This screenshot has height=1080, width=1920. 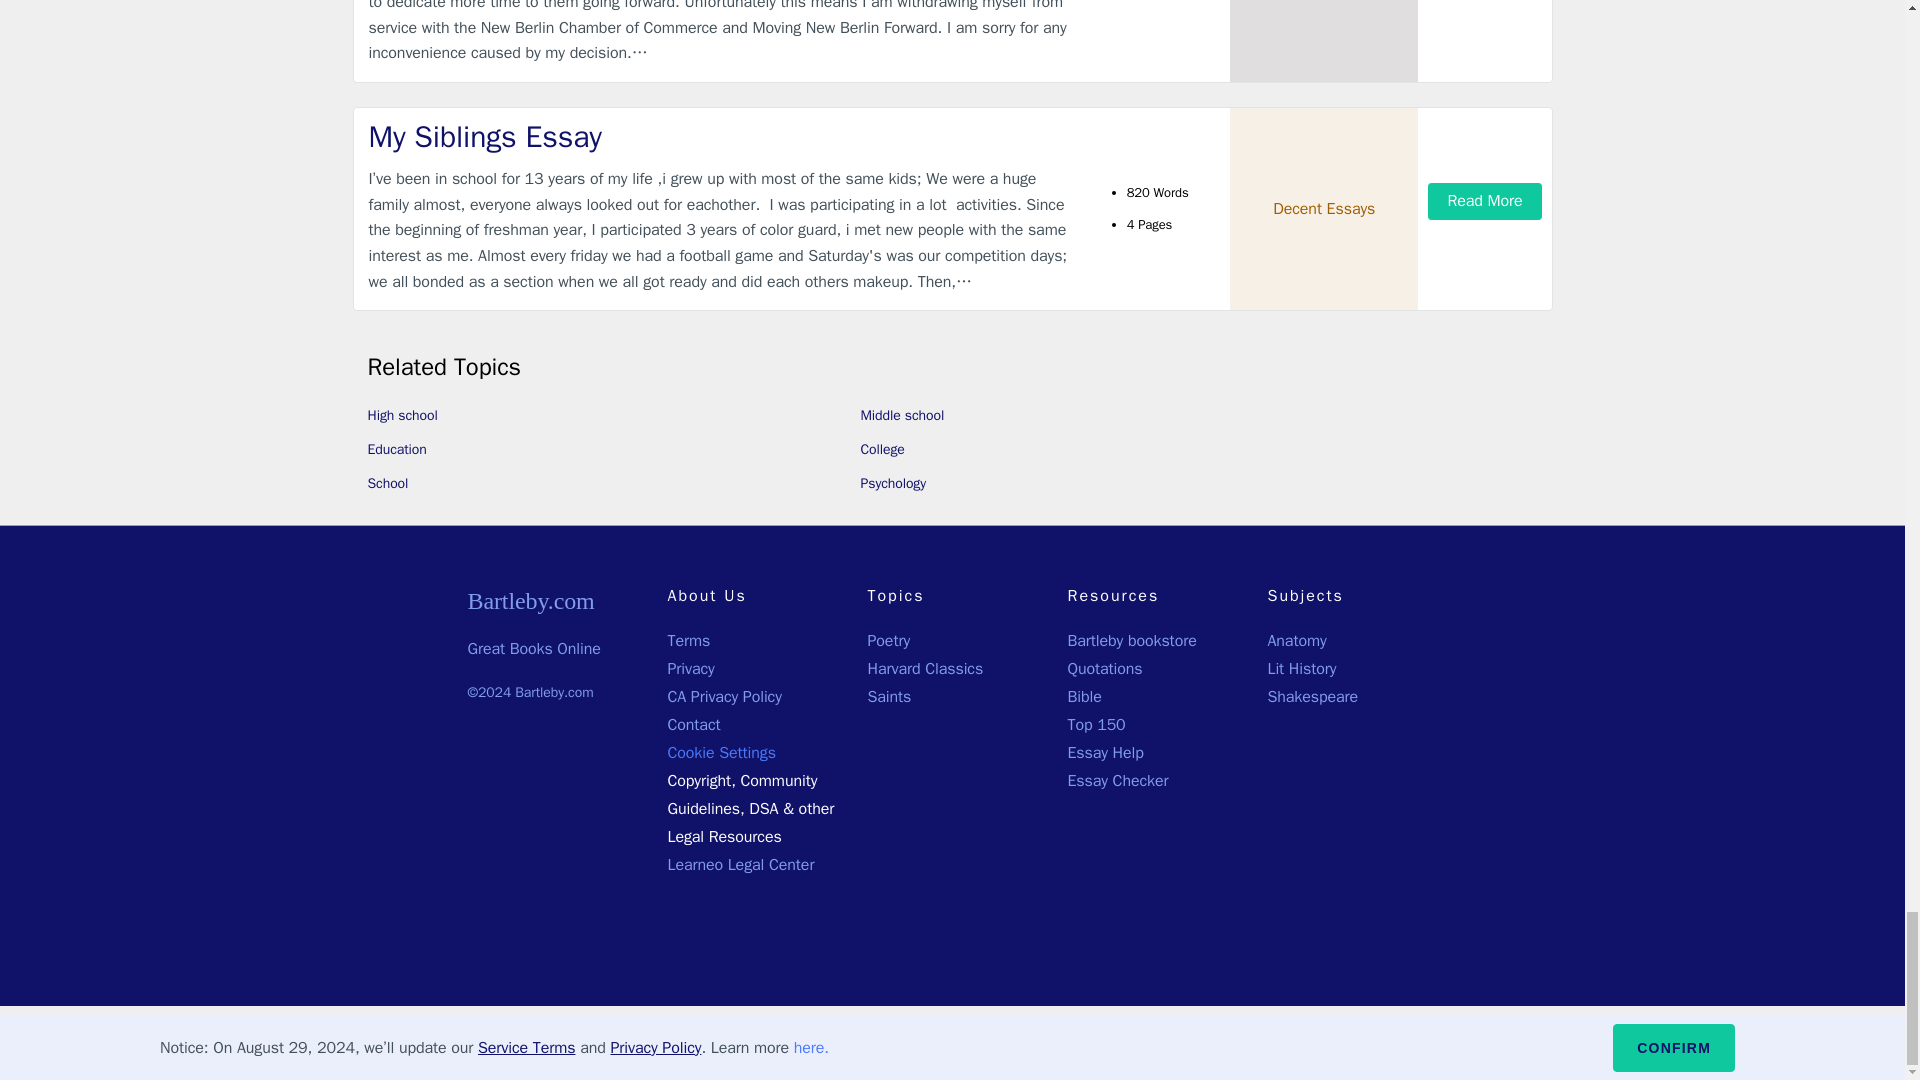 I want to click on Education, so click(x=397, y=448).